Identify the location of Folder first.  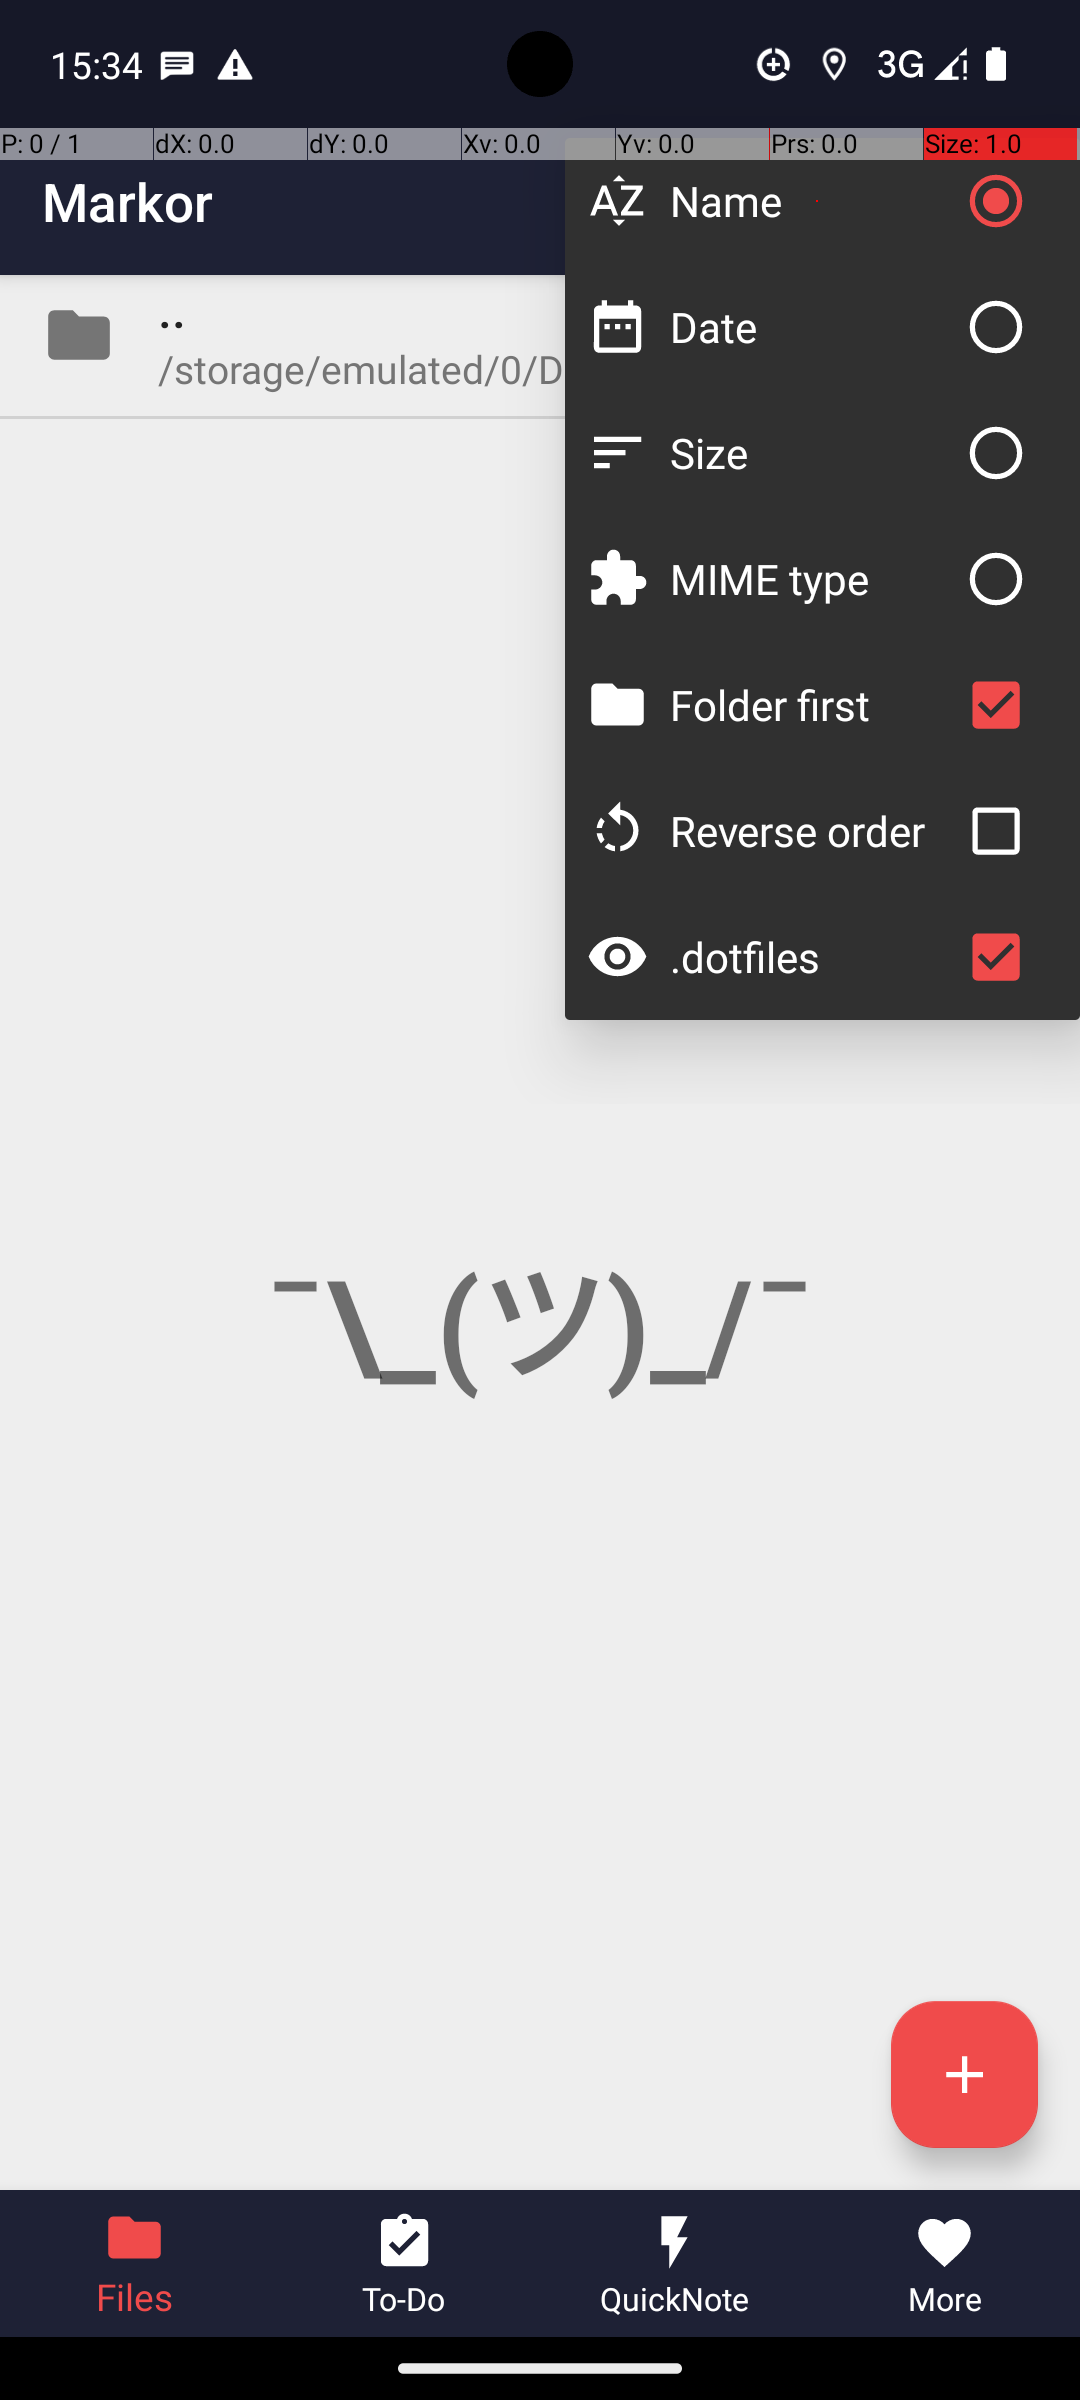
(812, 704).